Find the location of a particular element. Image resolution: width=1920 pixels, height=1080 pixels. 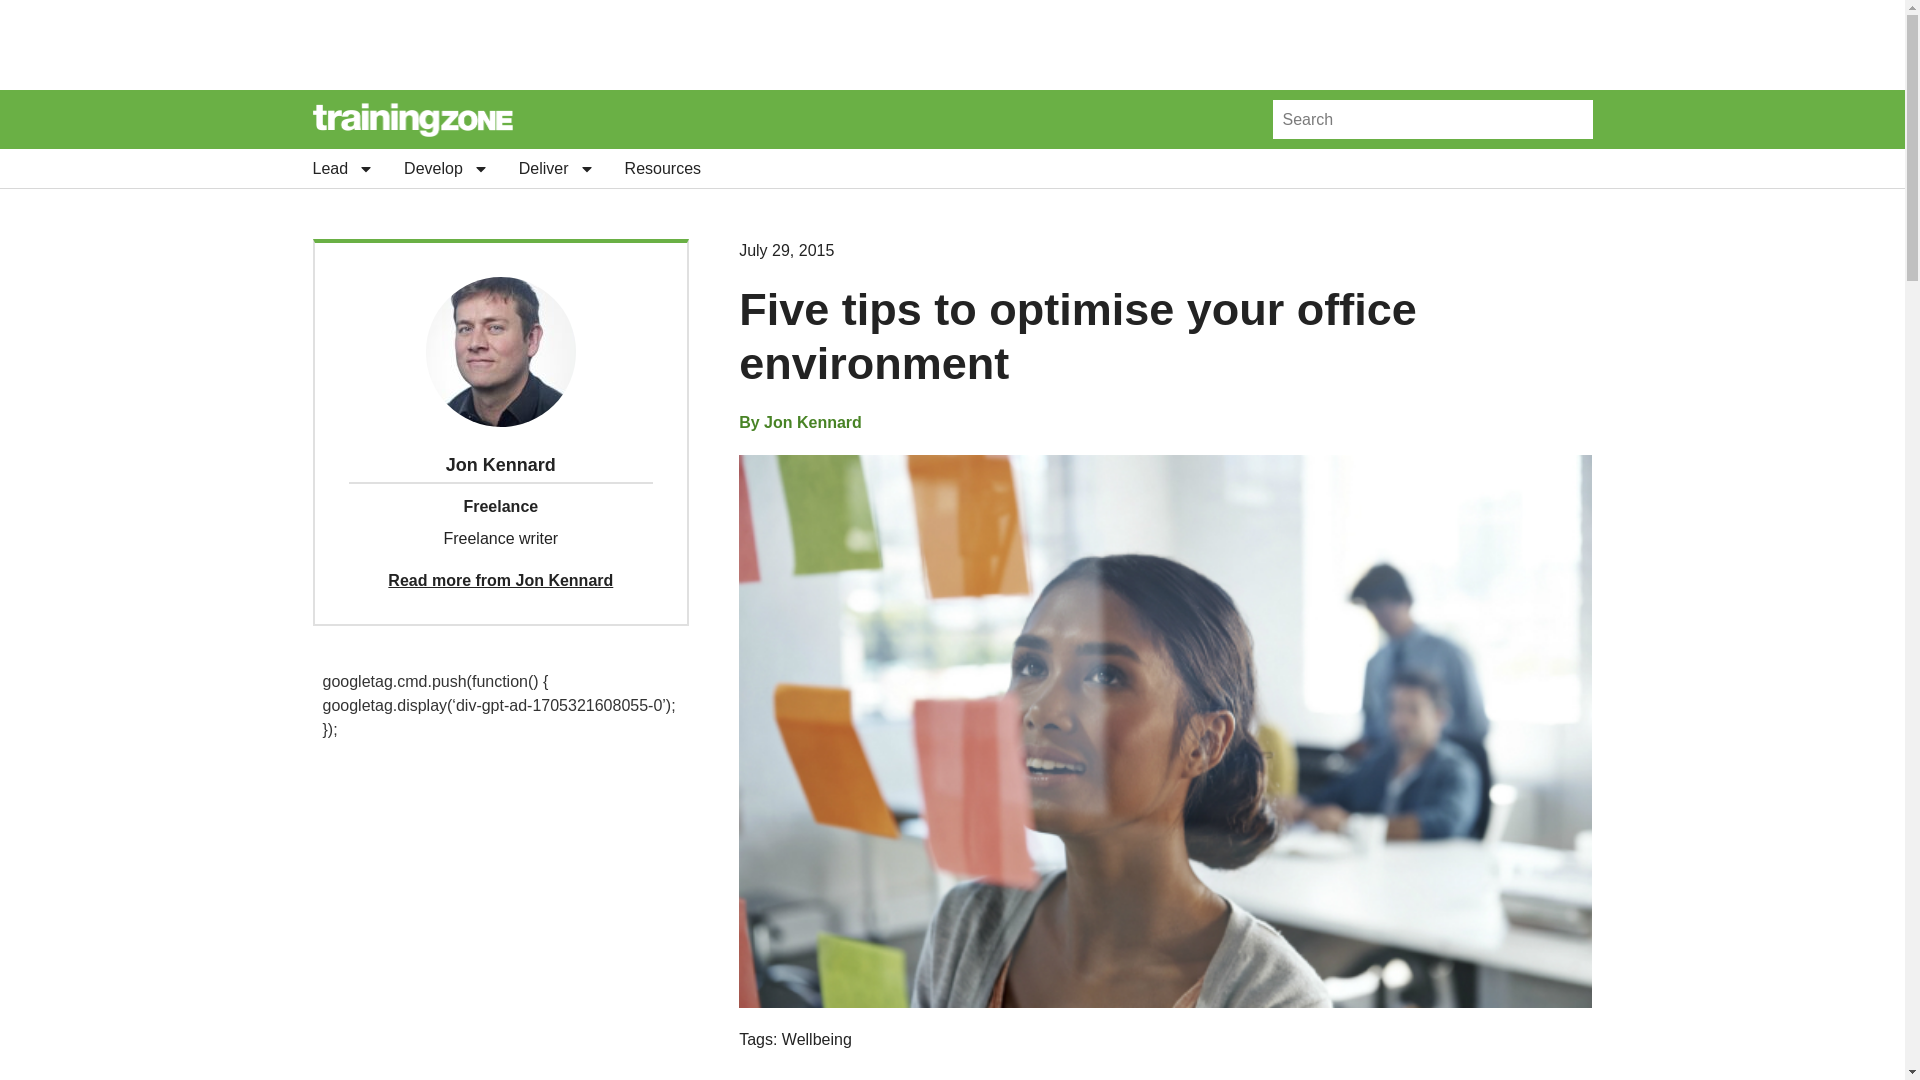

Read more from Jon Kennard is located at coordinates (500, 580).